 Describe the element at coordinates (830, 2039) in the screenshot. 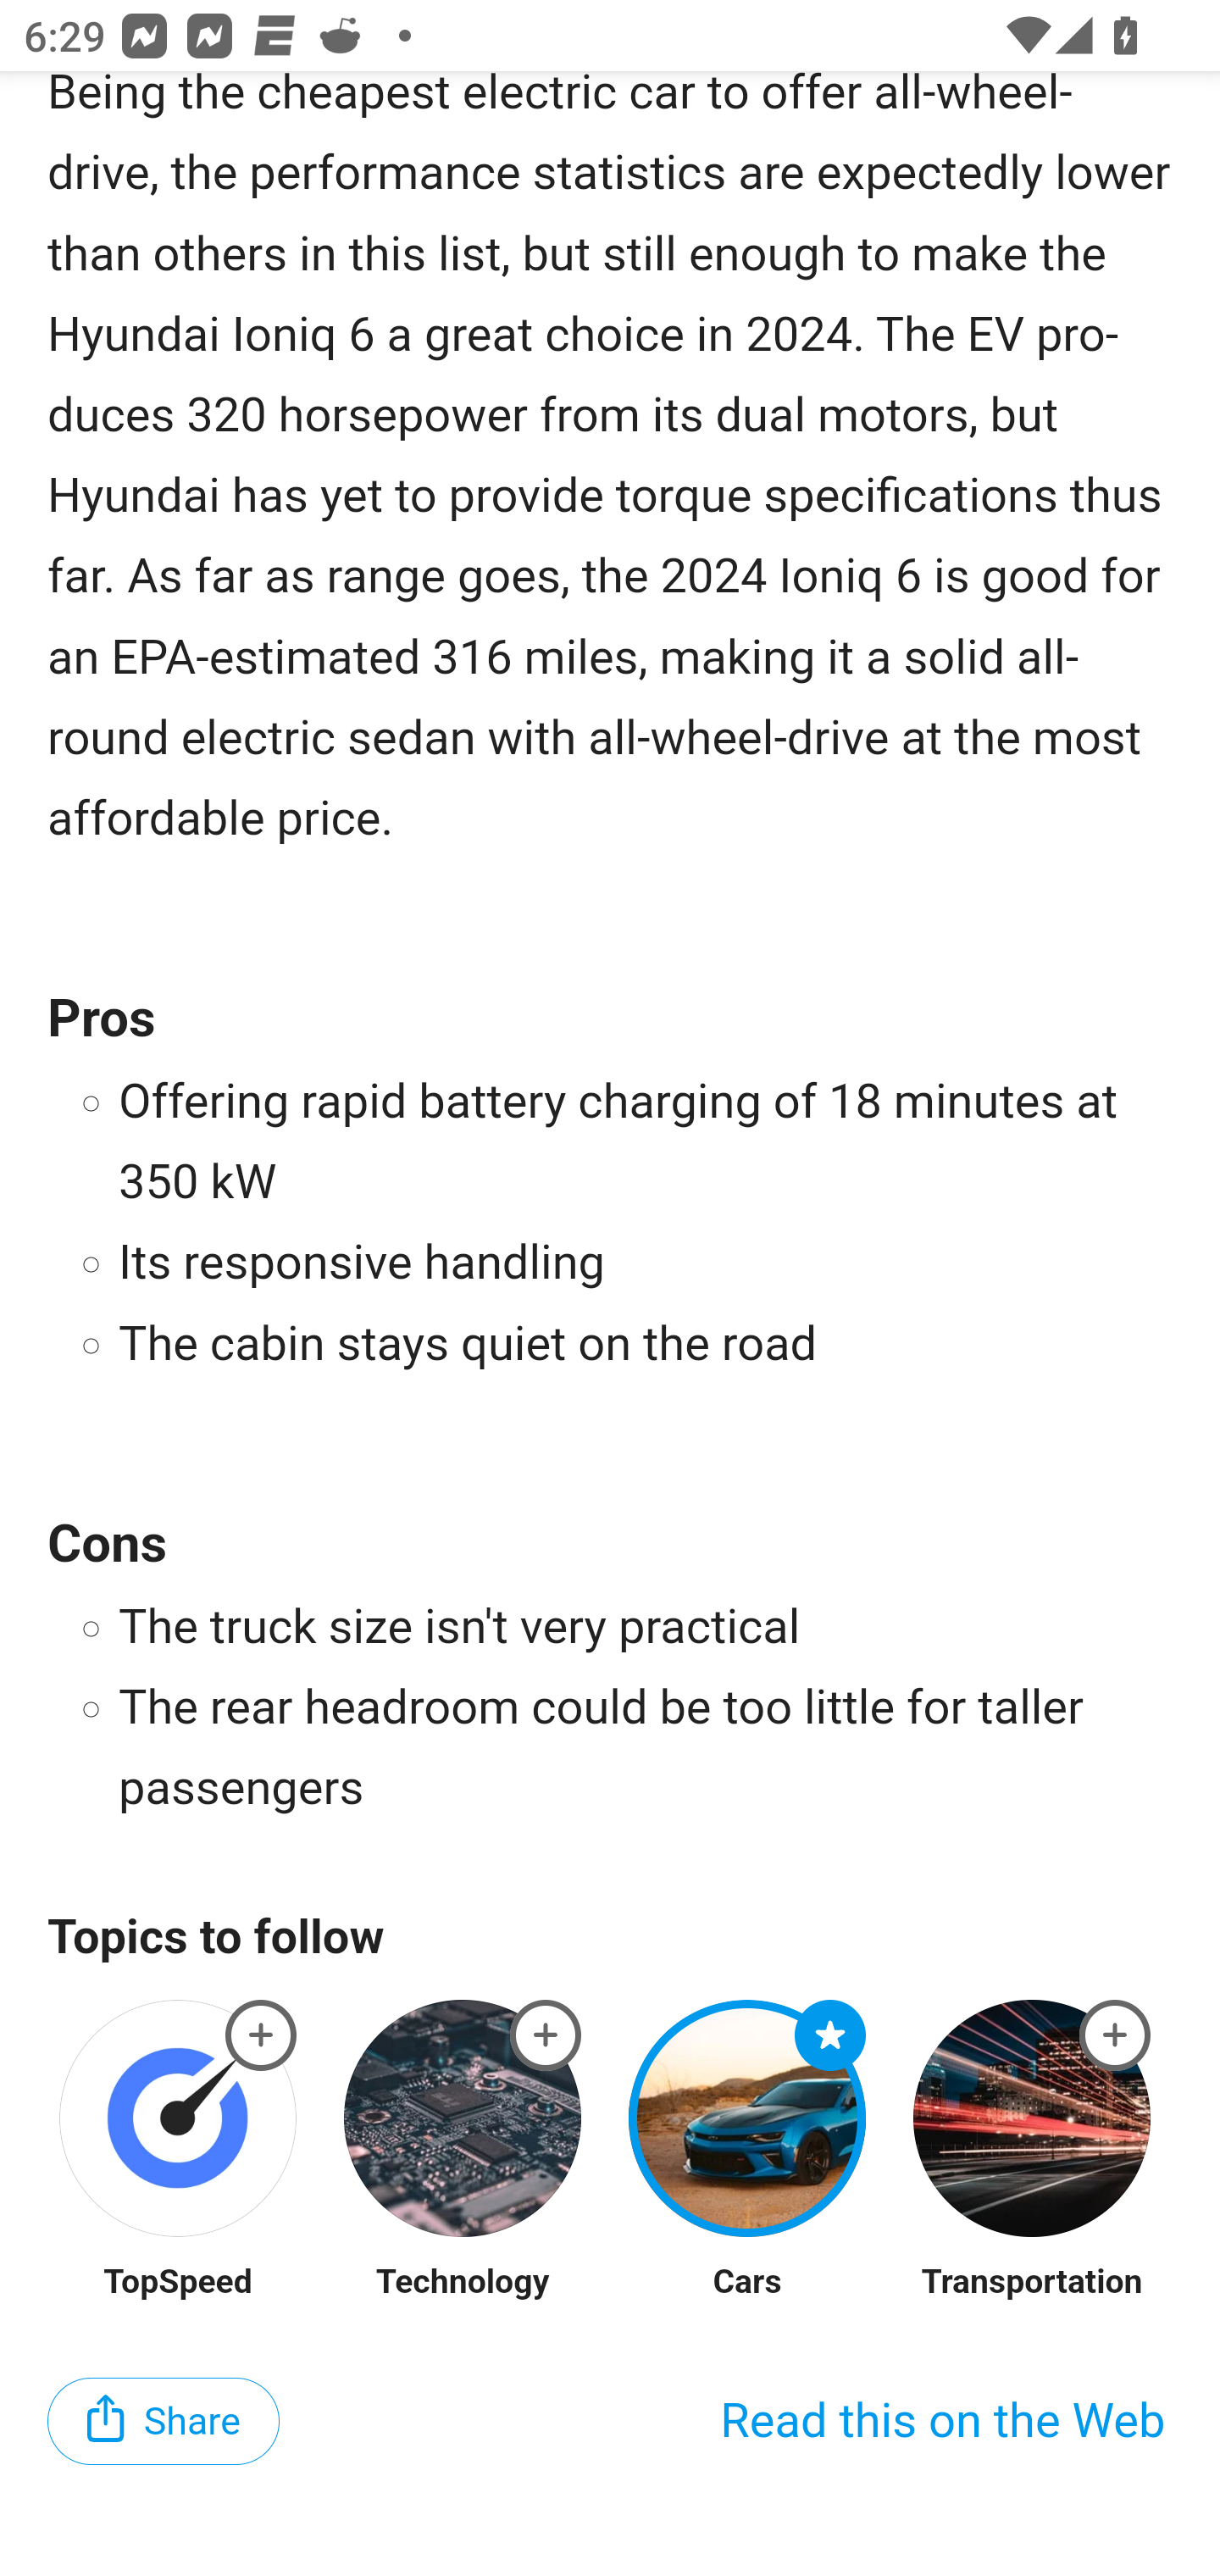

I see `most-affordable-awd-electric-cars` at that location.